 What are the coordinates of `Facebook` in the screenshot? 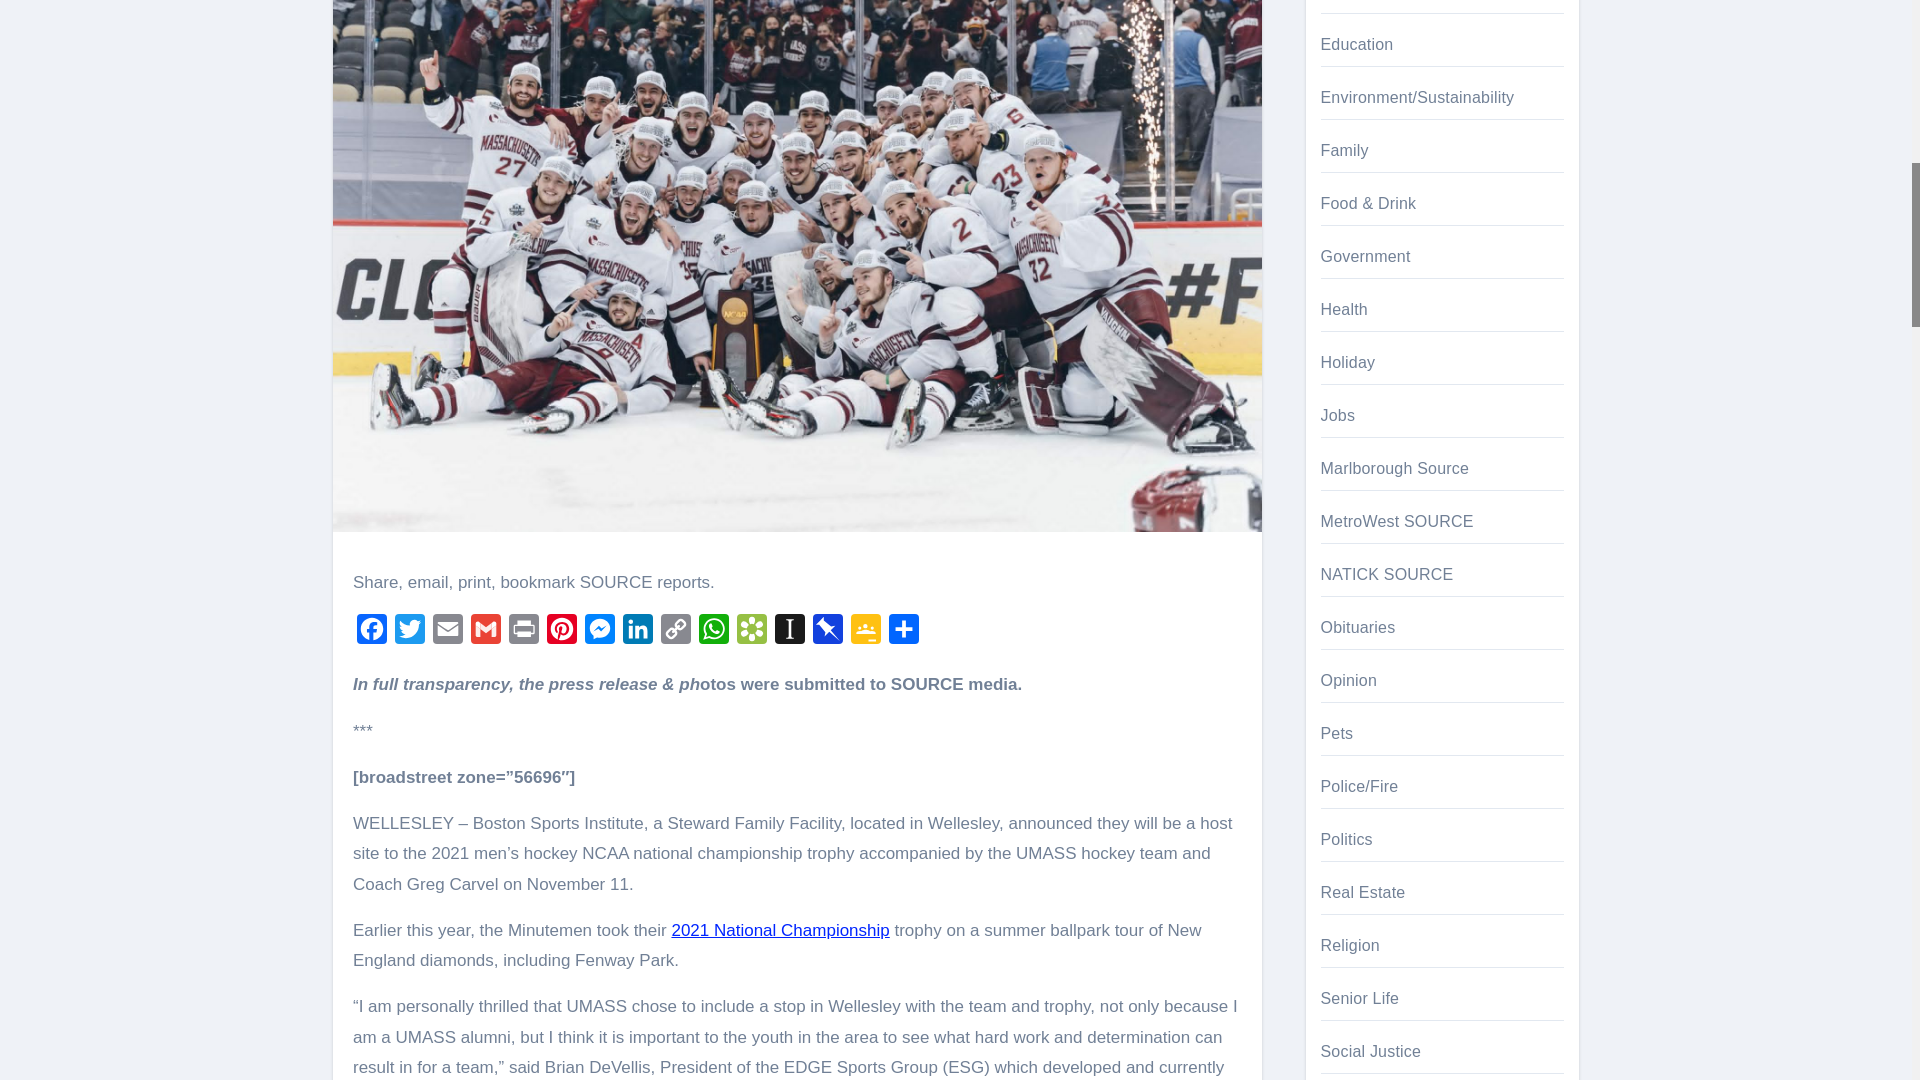 It's located at (372, 634).